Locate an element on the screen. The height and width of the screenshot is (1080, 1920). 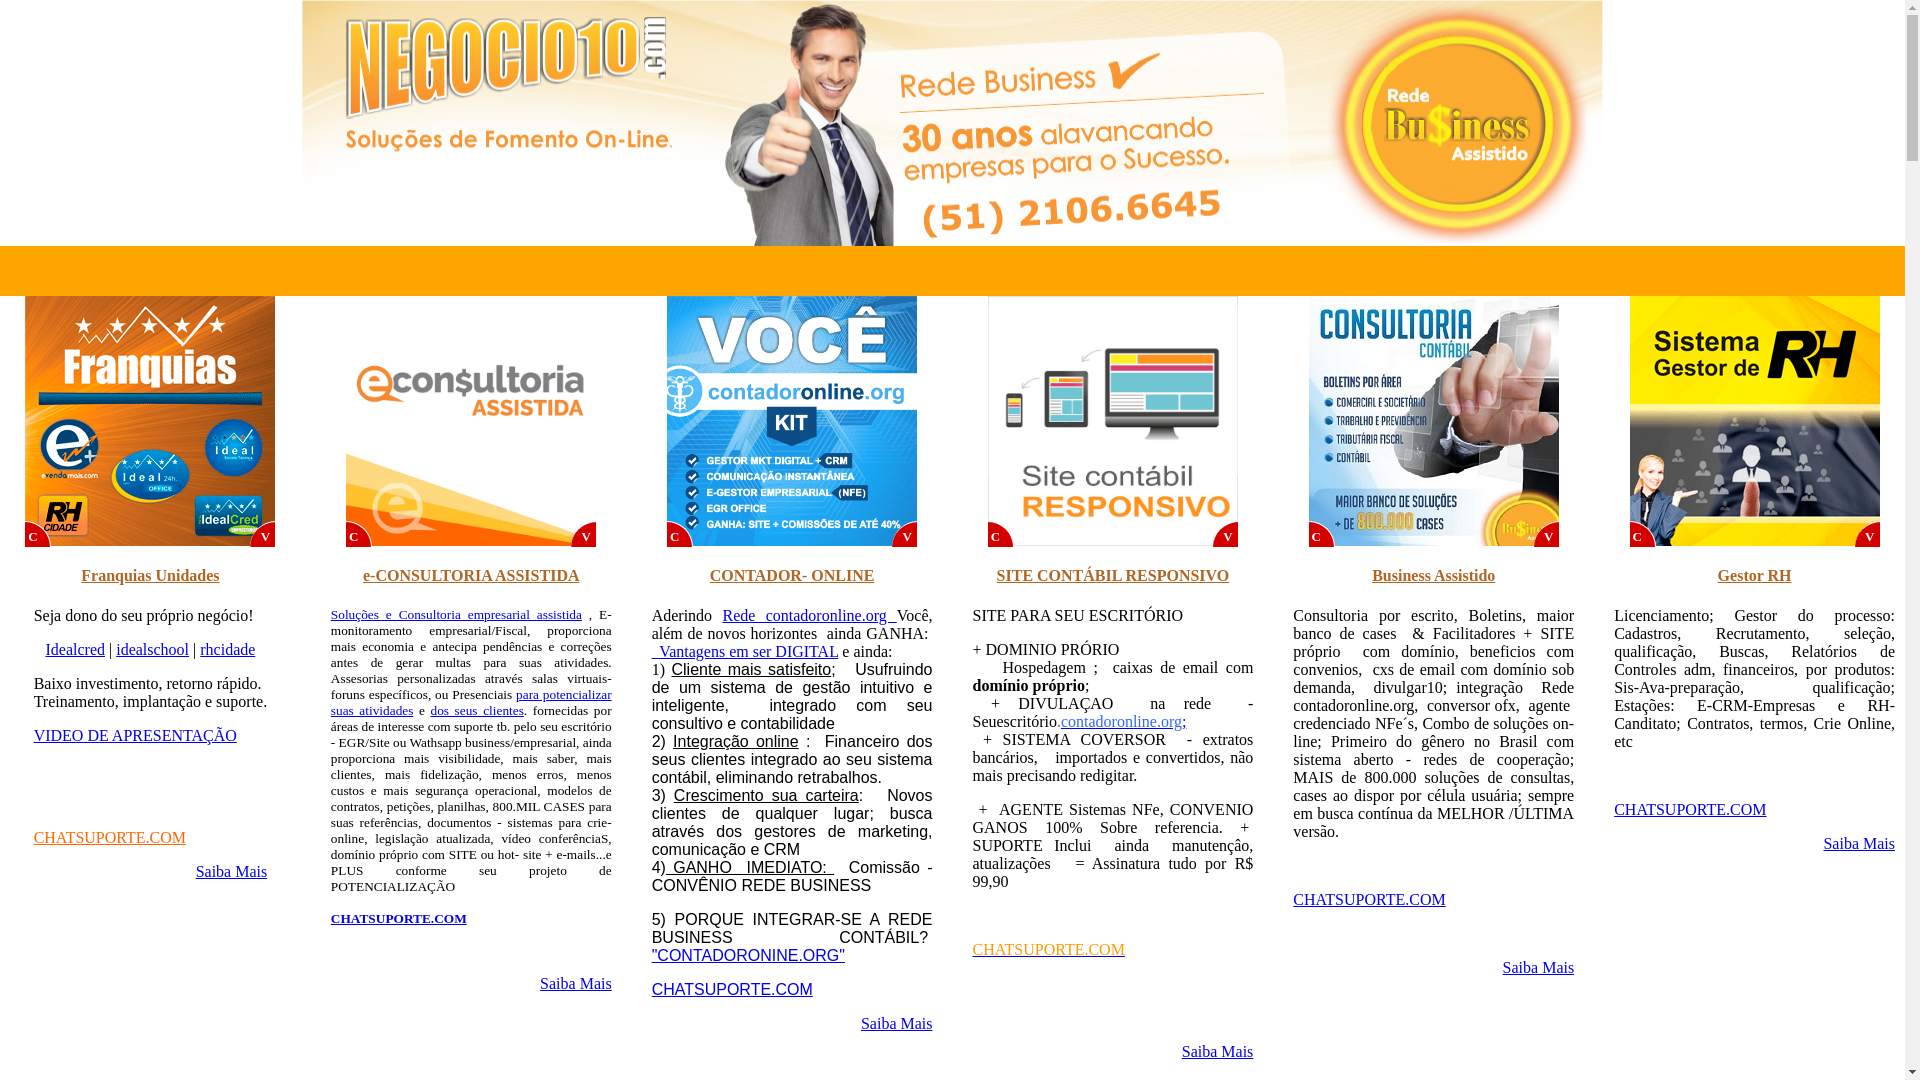
V is located at coordinates (263, 534).